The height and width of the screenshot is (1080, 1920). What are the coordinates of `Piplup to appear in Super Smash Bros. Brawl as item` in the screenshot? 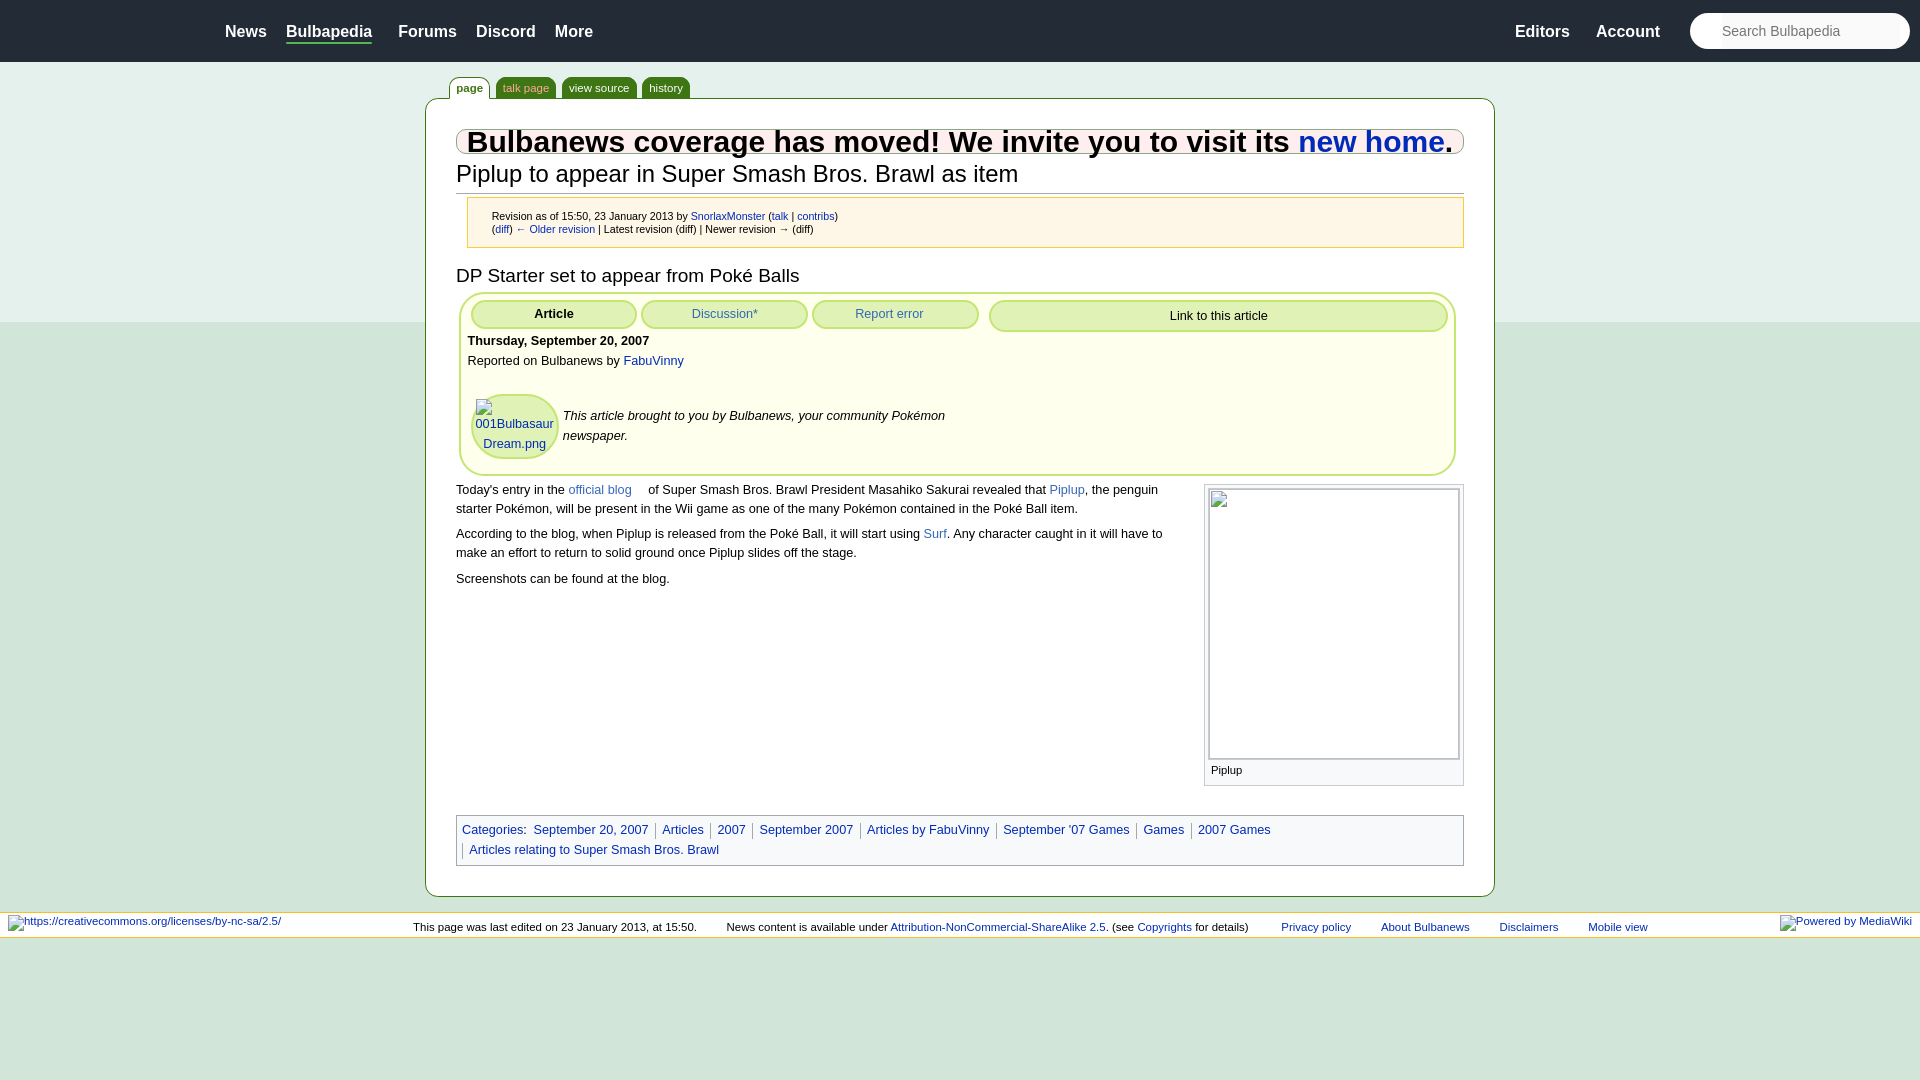 It's located at (502, 228).